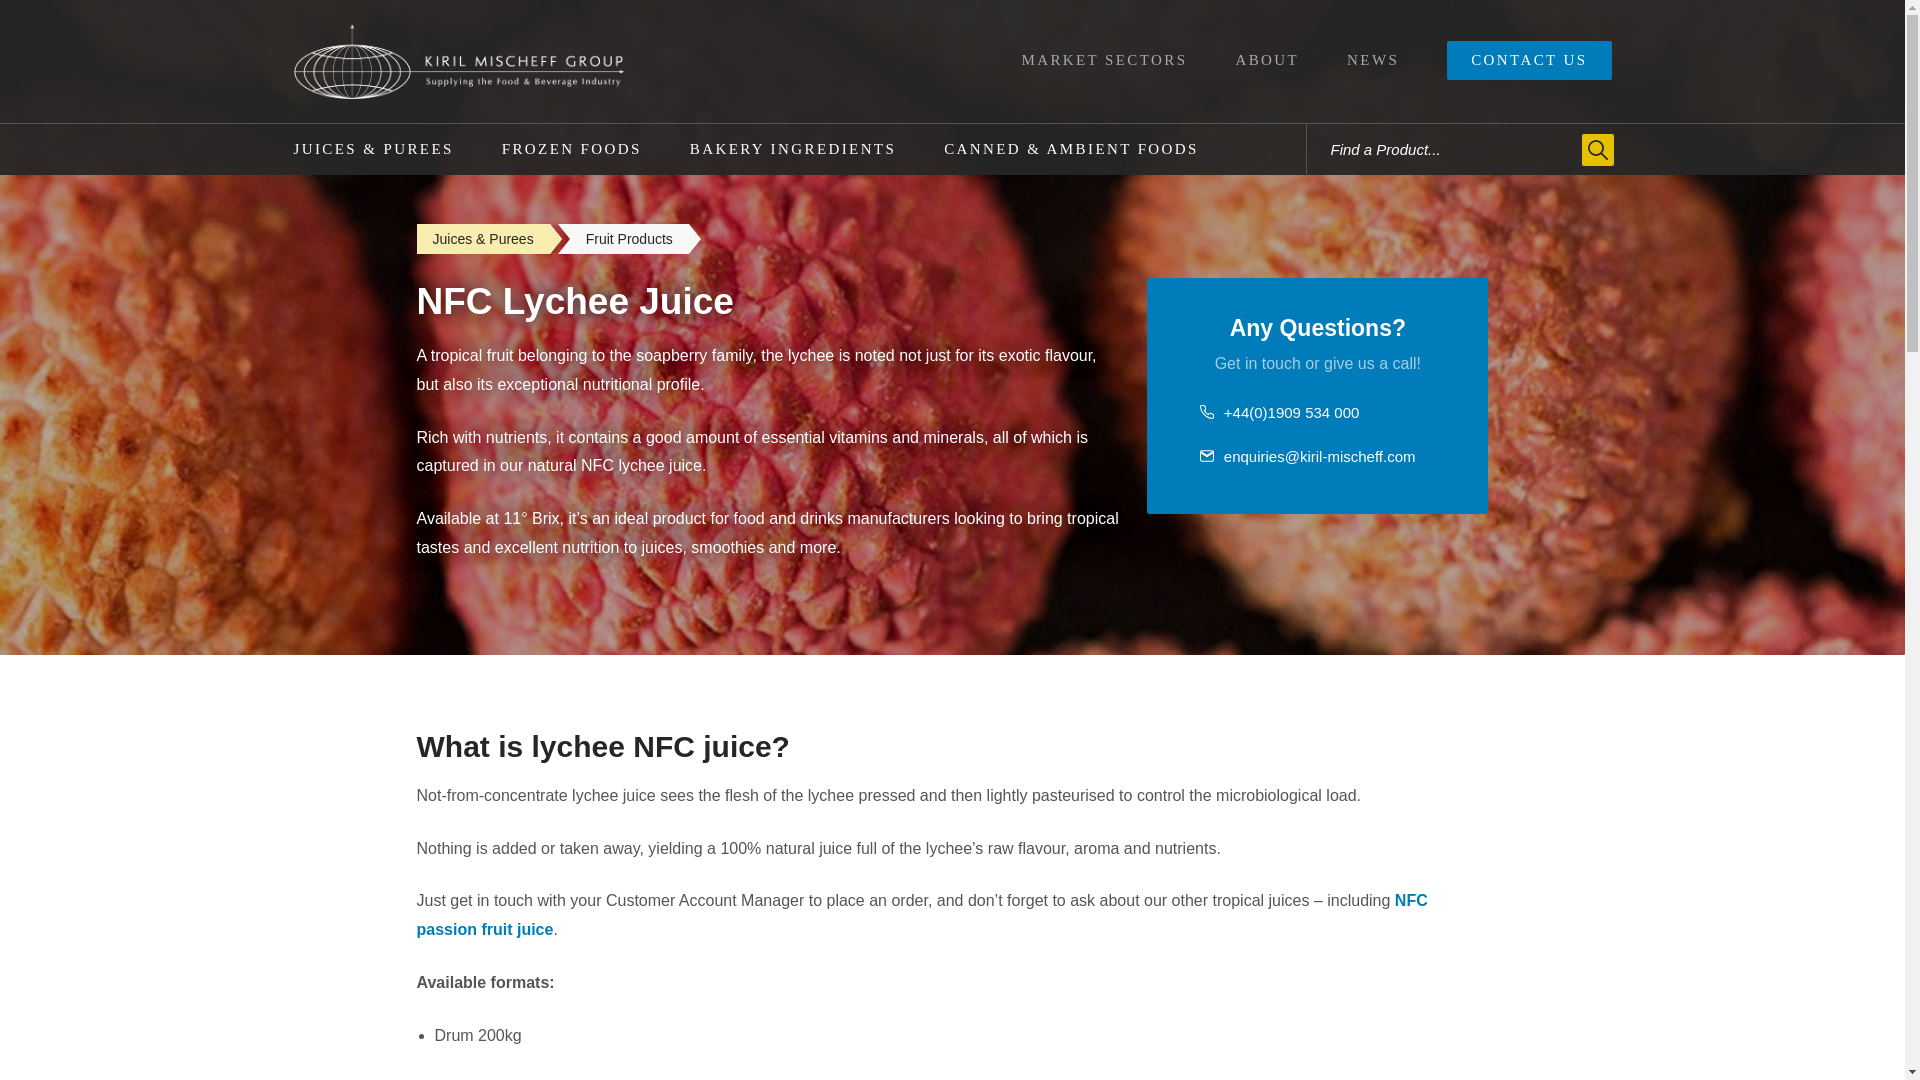 This screenshot has width=1920, height=1080. What do you see at coordinates (1372, 60) in the screenshot?
I see `NEWS` at bounding box center [1372, 60].